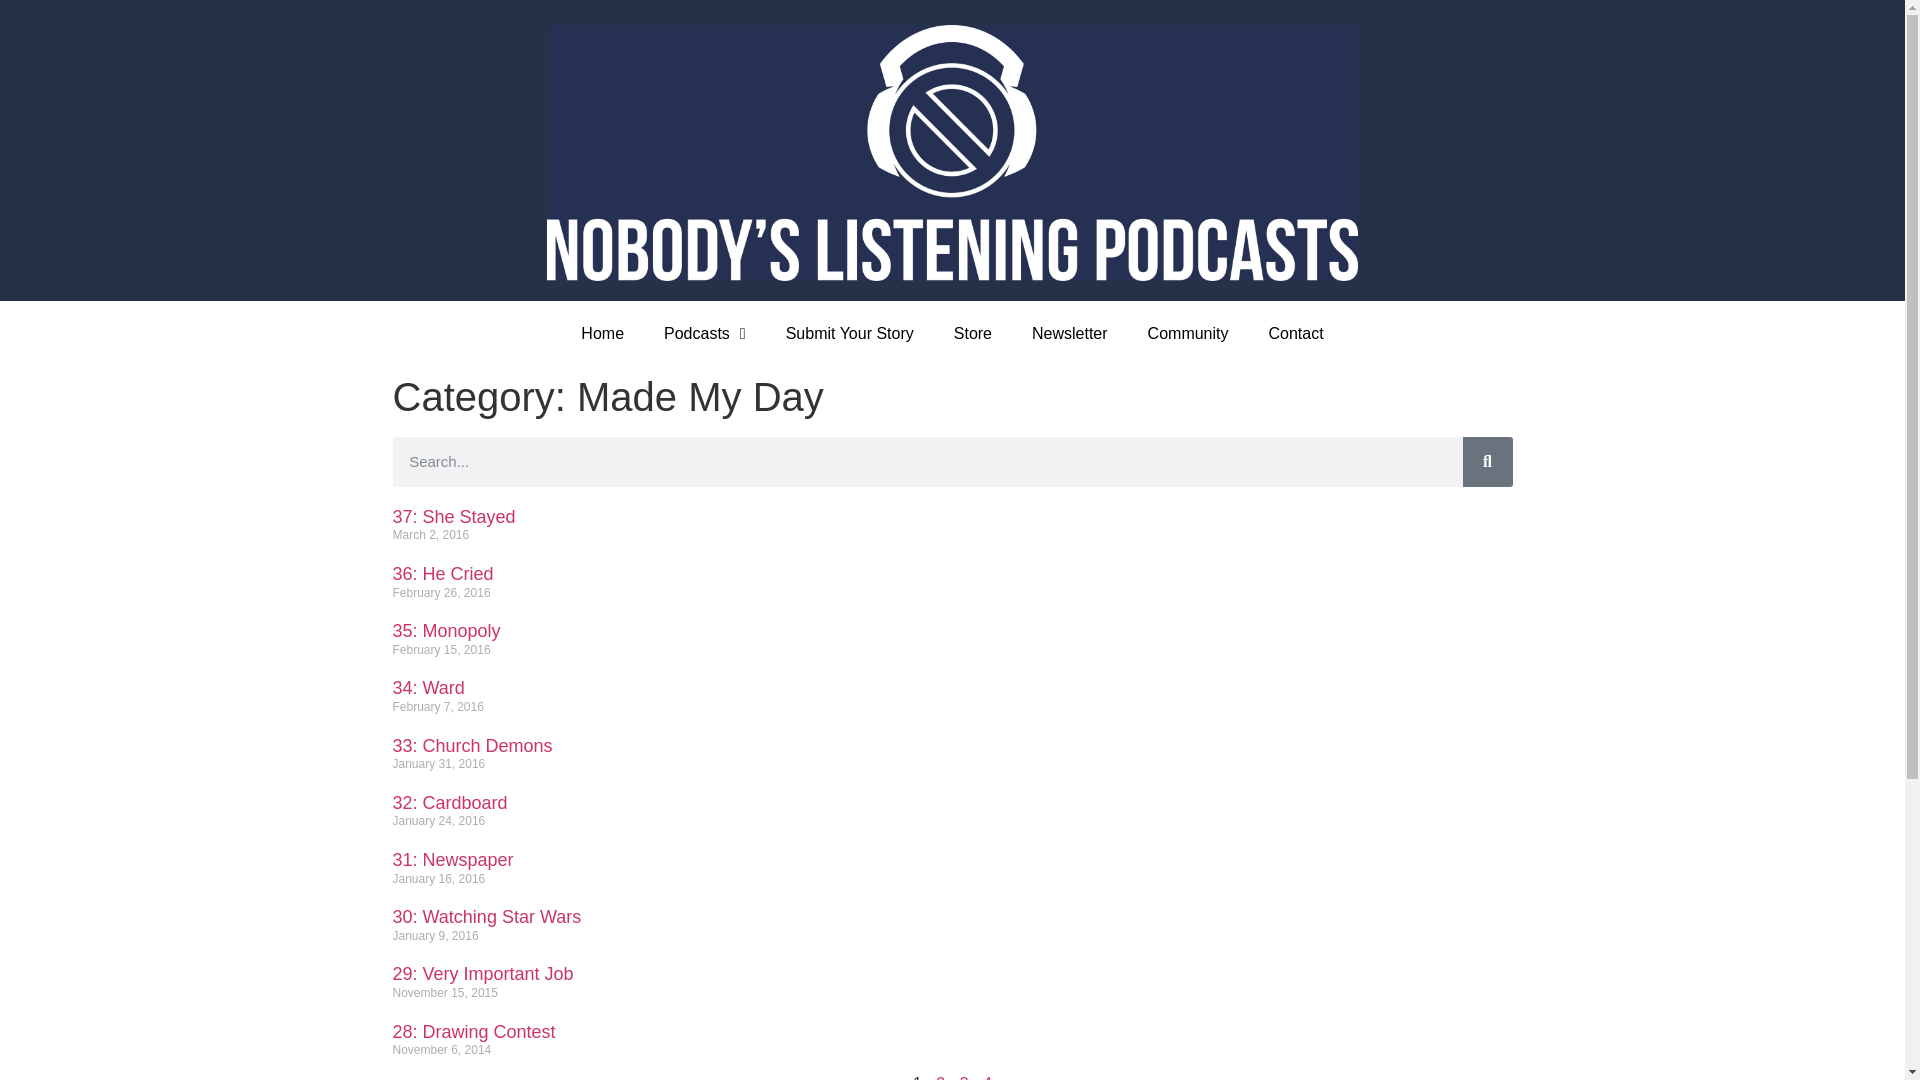 Image resolution: width=1920 pixels, height=1080 pixels. I want to click on 29: Very Important Job, so click(482, 974).